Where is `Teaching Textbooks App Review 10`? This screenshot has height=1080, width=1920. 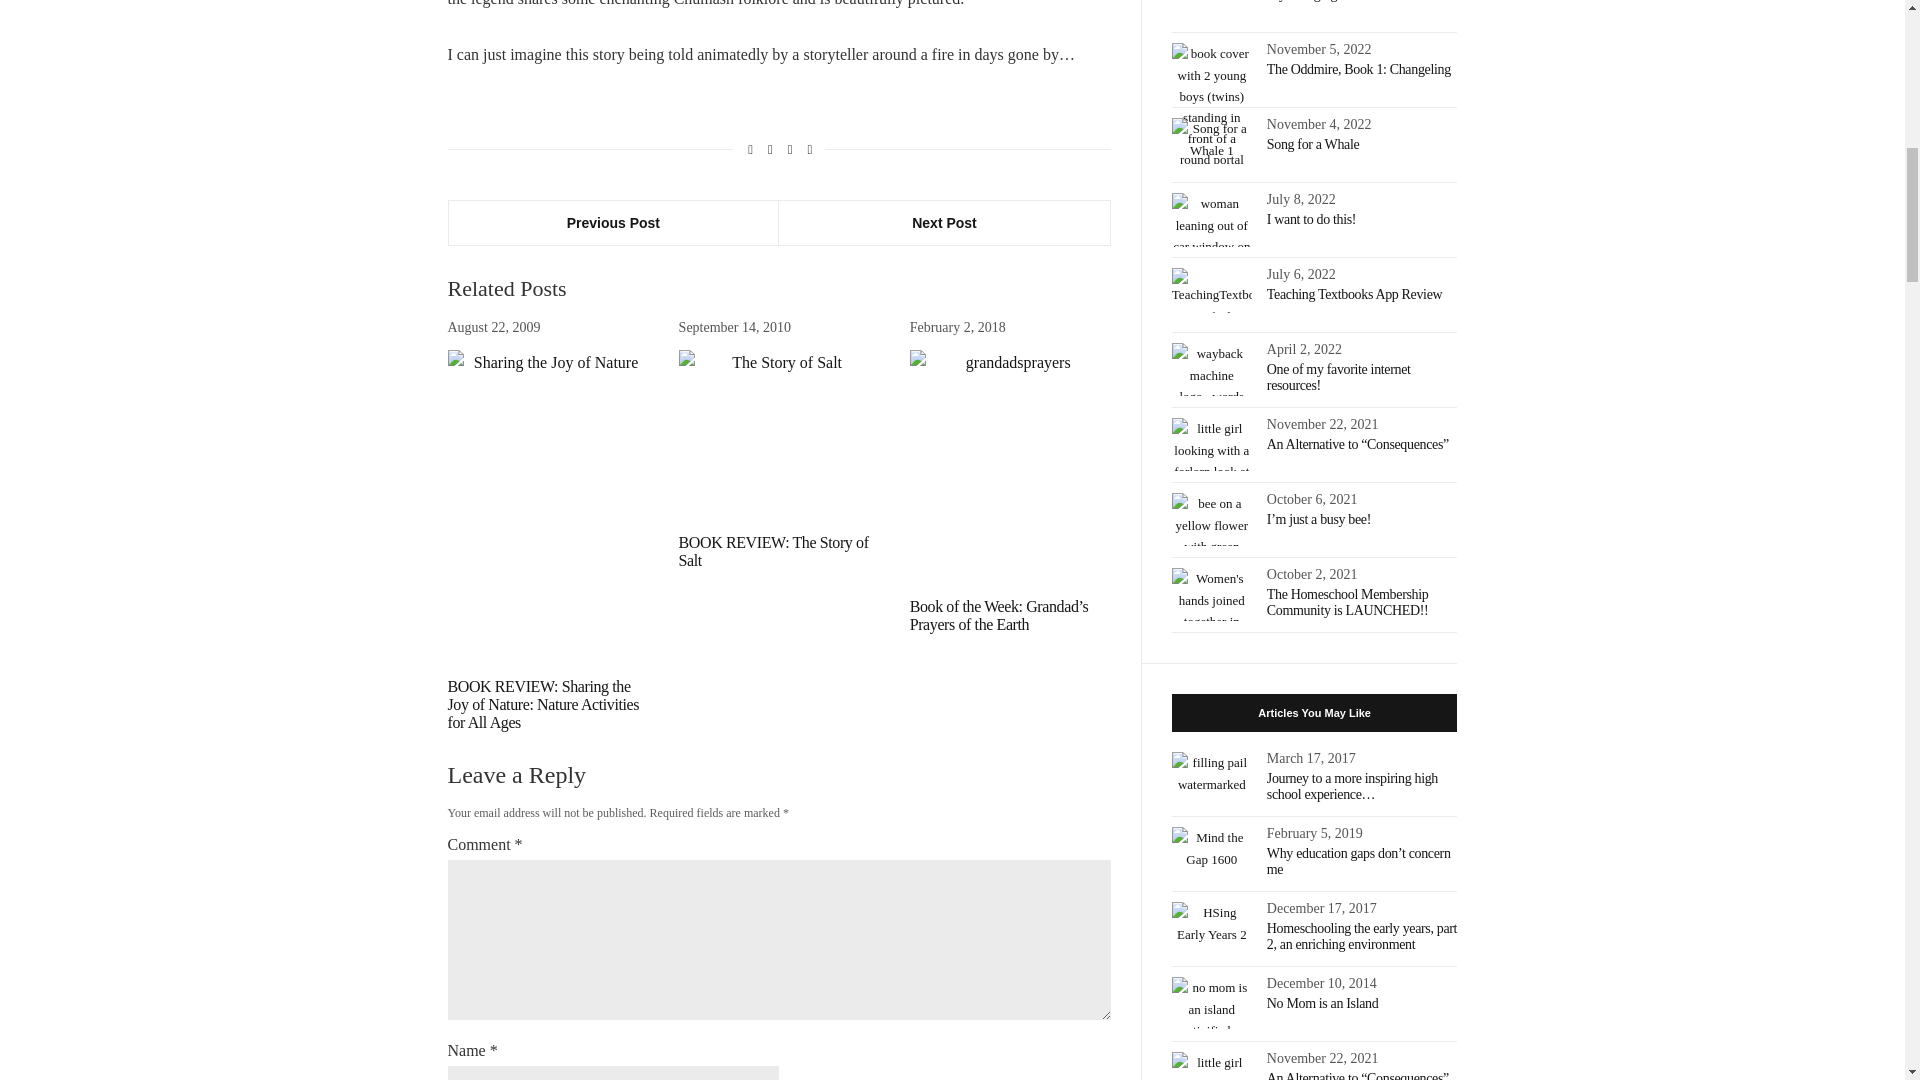
Teaching Textbooks App Review 10 is located at coordinates (1211, 290).